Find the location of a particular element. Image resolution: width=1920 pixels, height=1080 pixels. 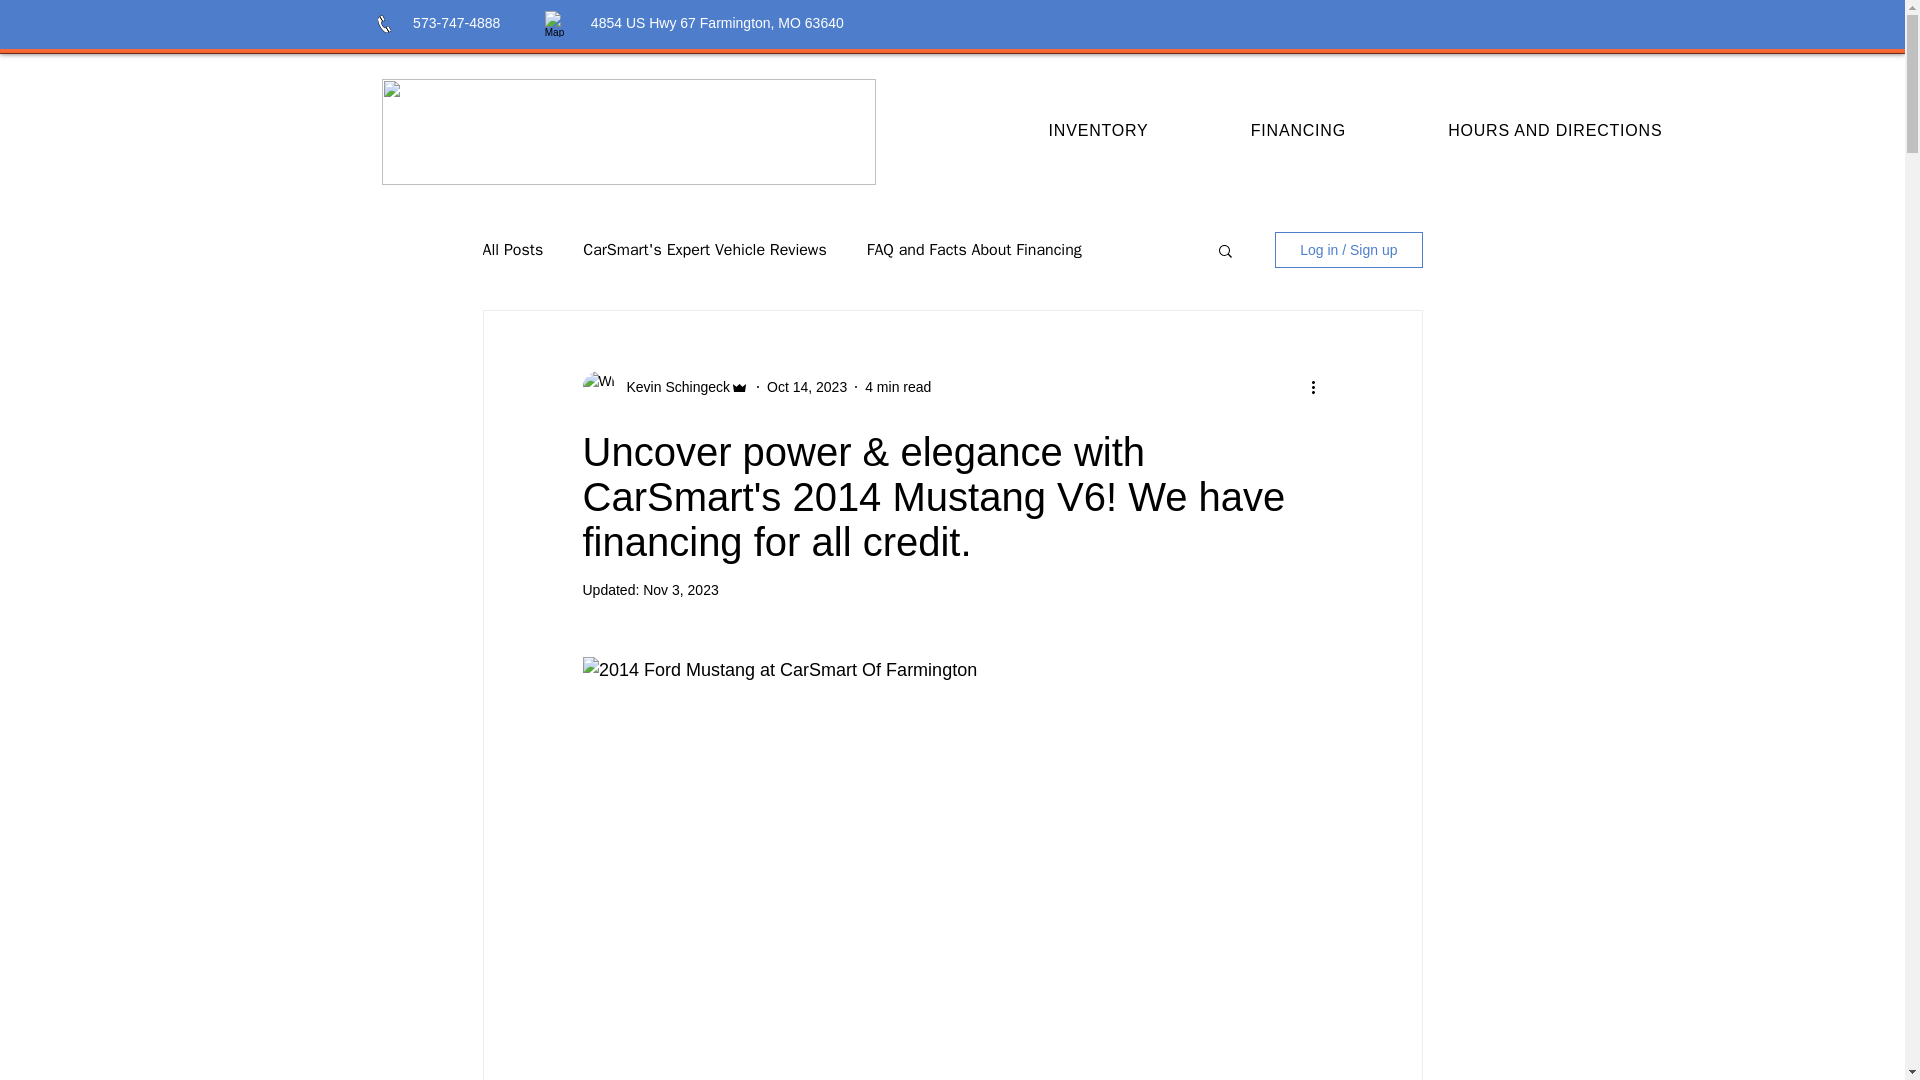

Kevin Schingeck is located at coordinates (672, 386).